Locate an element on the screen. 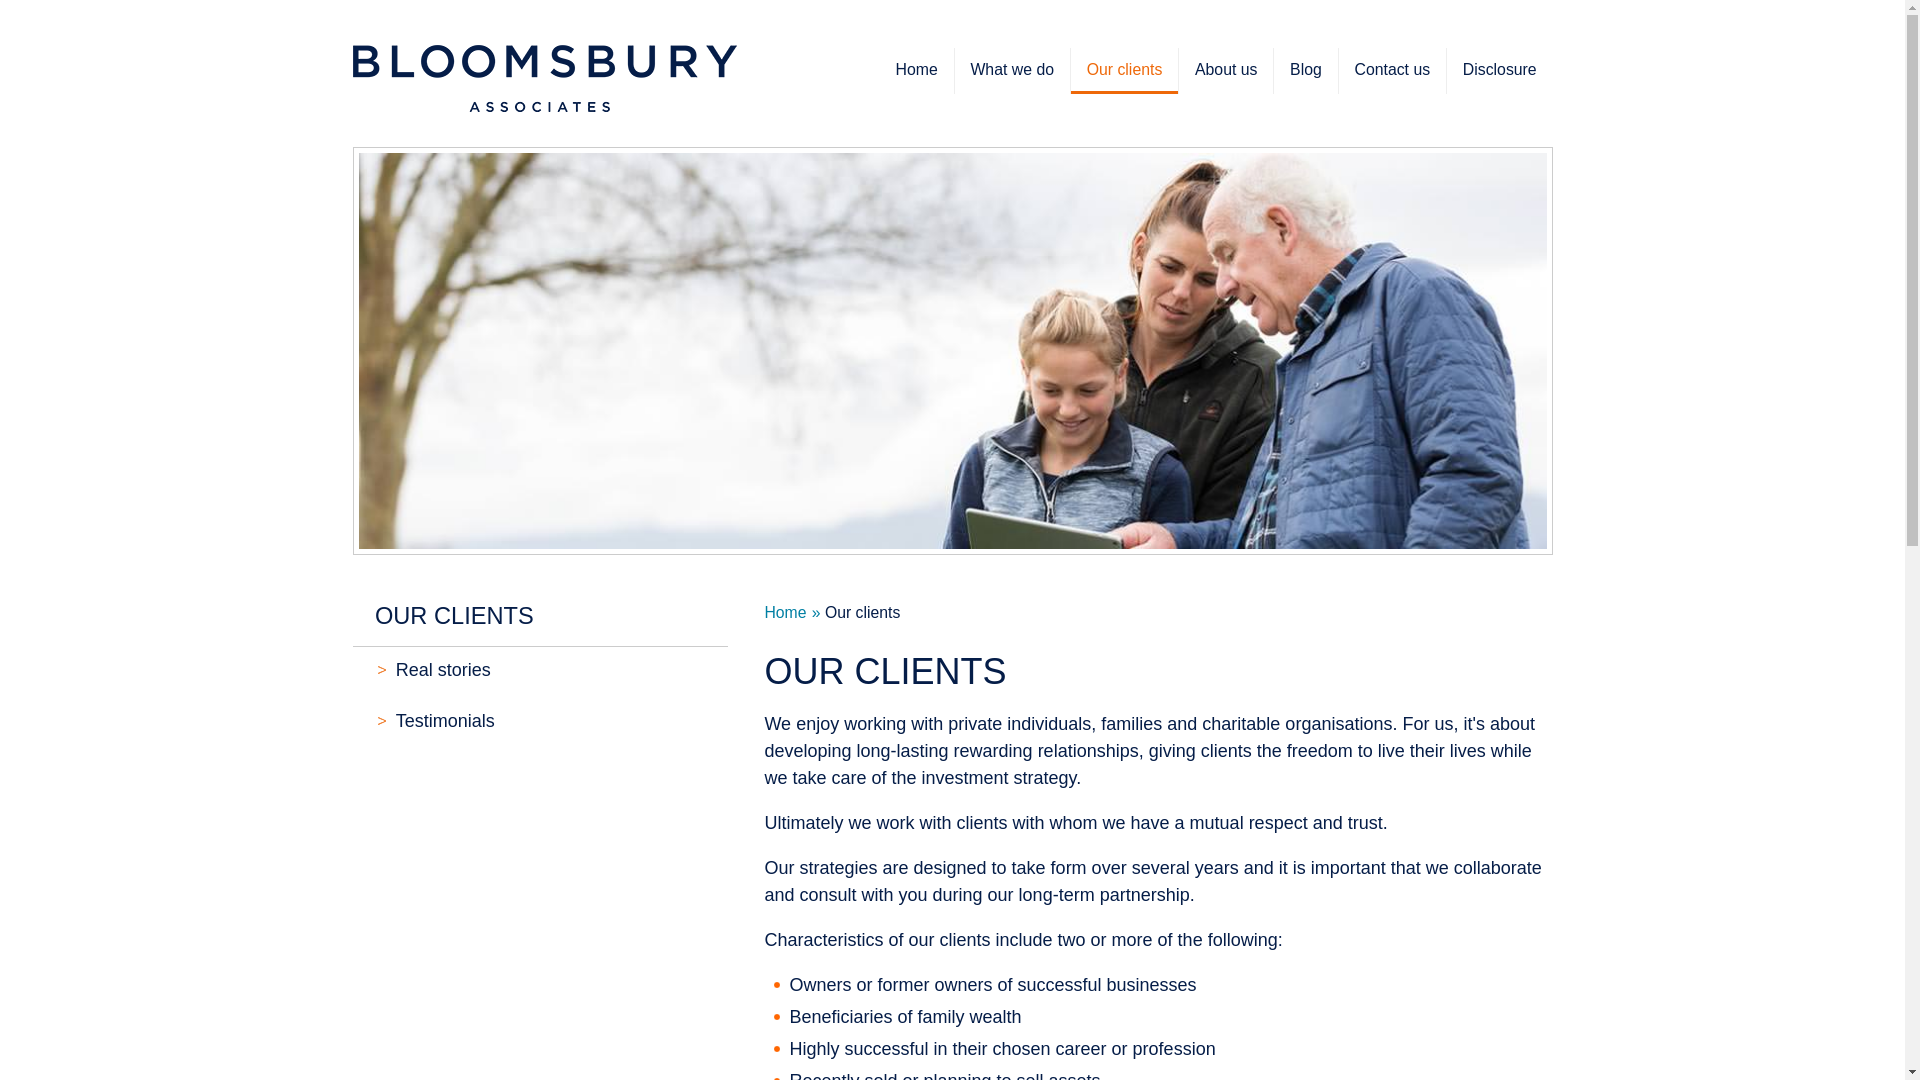 This screenshot has height=1080, width=1920. Testimonials is located at coordinates (539, 722).